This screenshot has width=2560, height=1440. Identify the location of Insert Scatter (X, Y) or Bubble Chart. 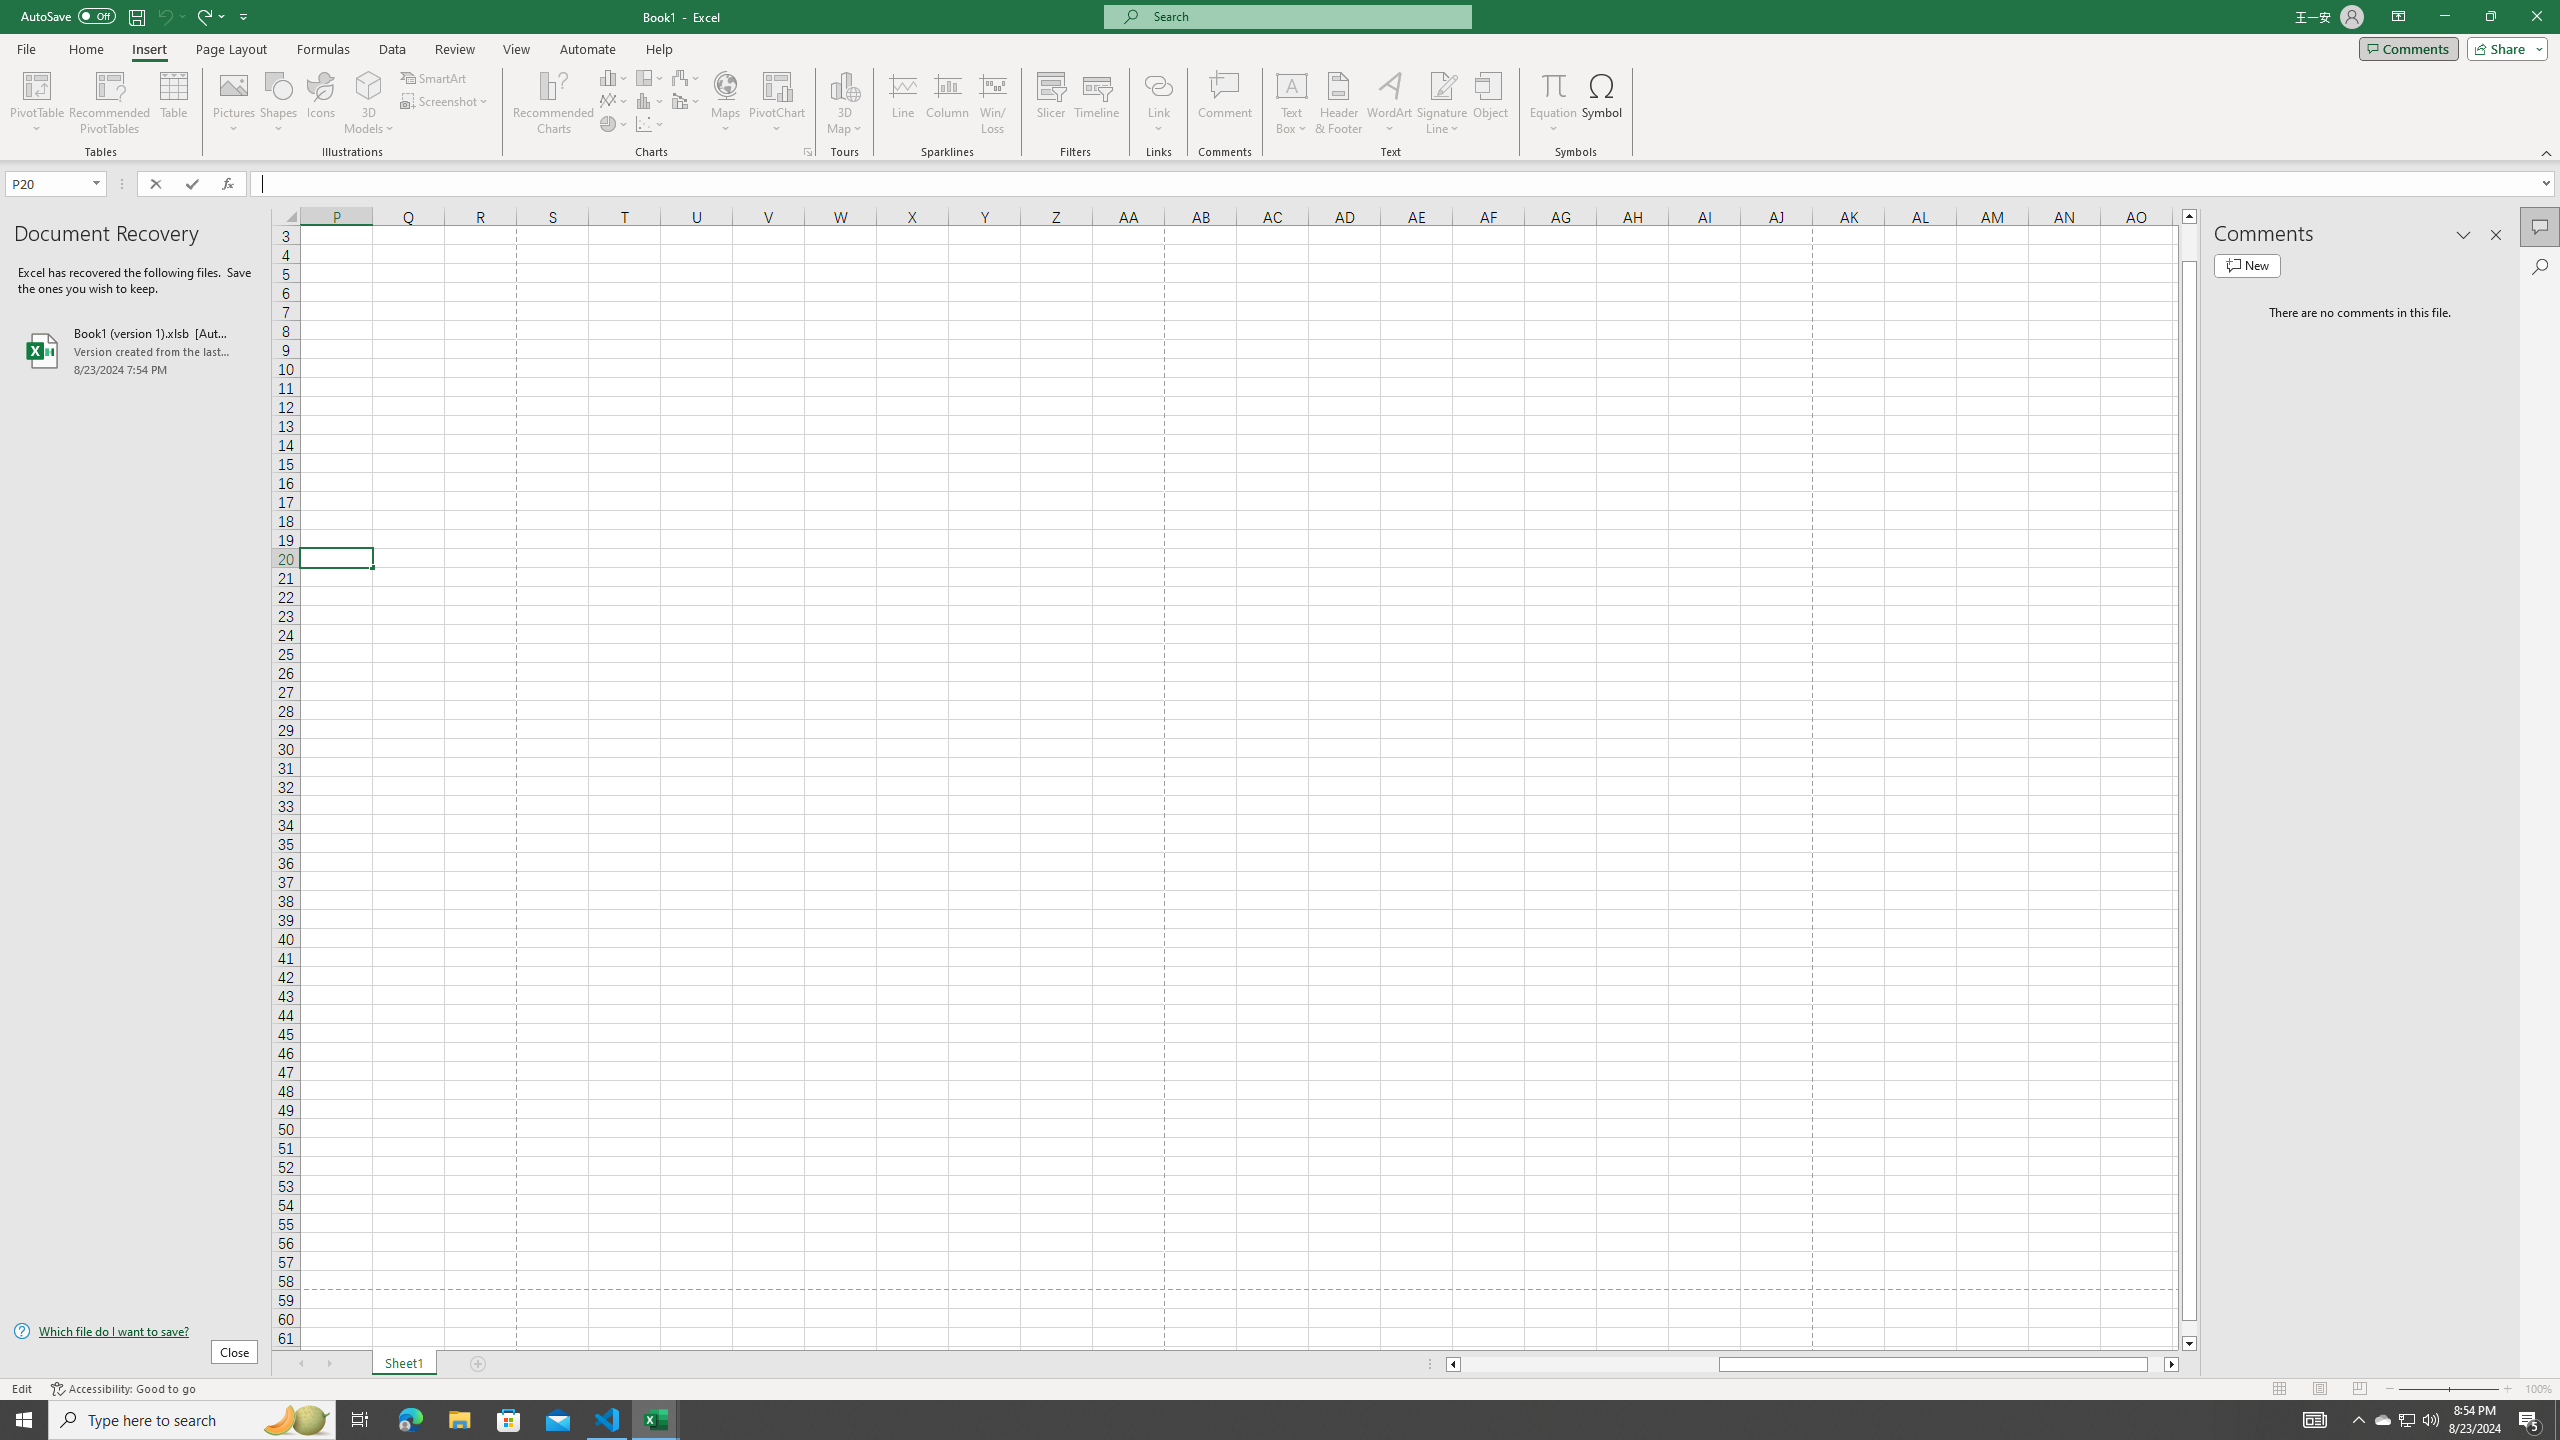
(650, 124).